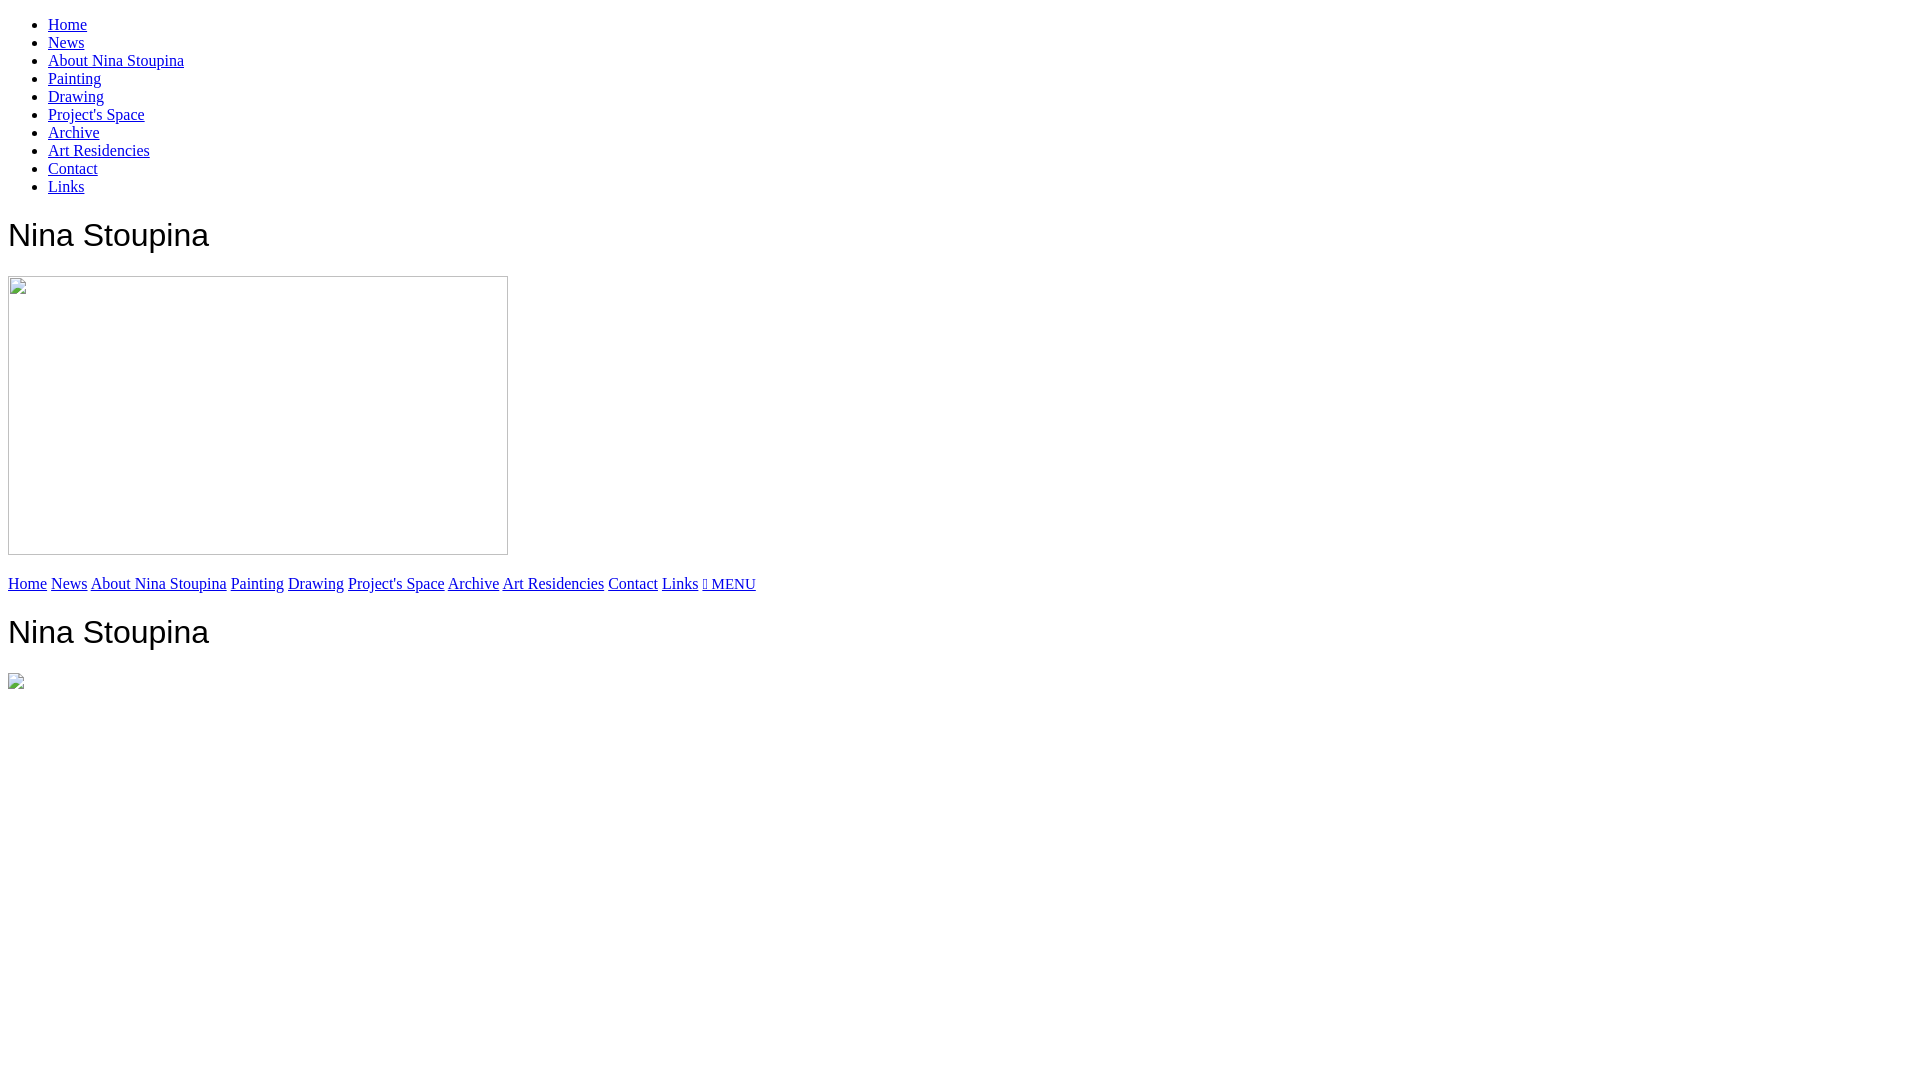  What do you see at coordinates (680, 584) in the screenshot?
I see `Links` at bounding box center [680, 584].